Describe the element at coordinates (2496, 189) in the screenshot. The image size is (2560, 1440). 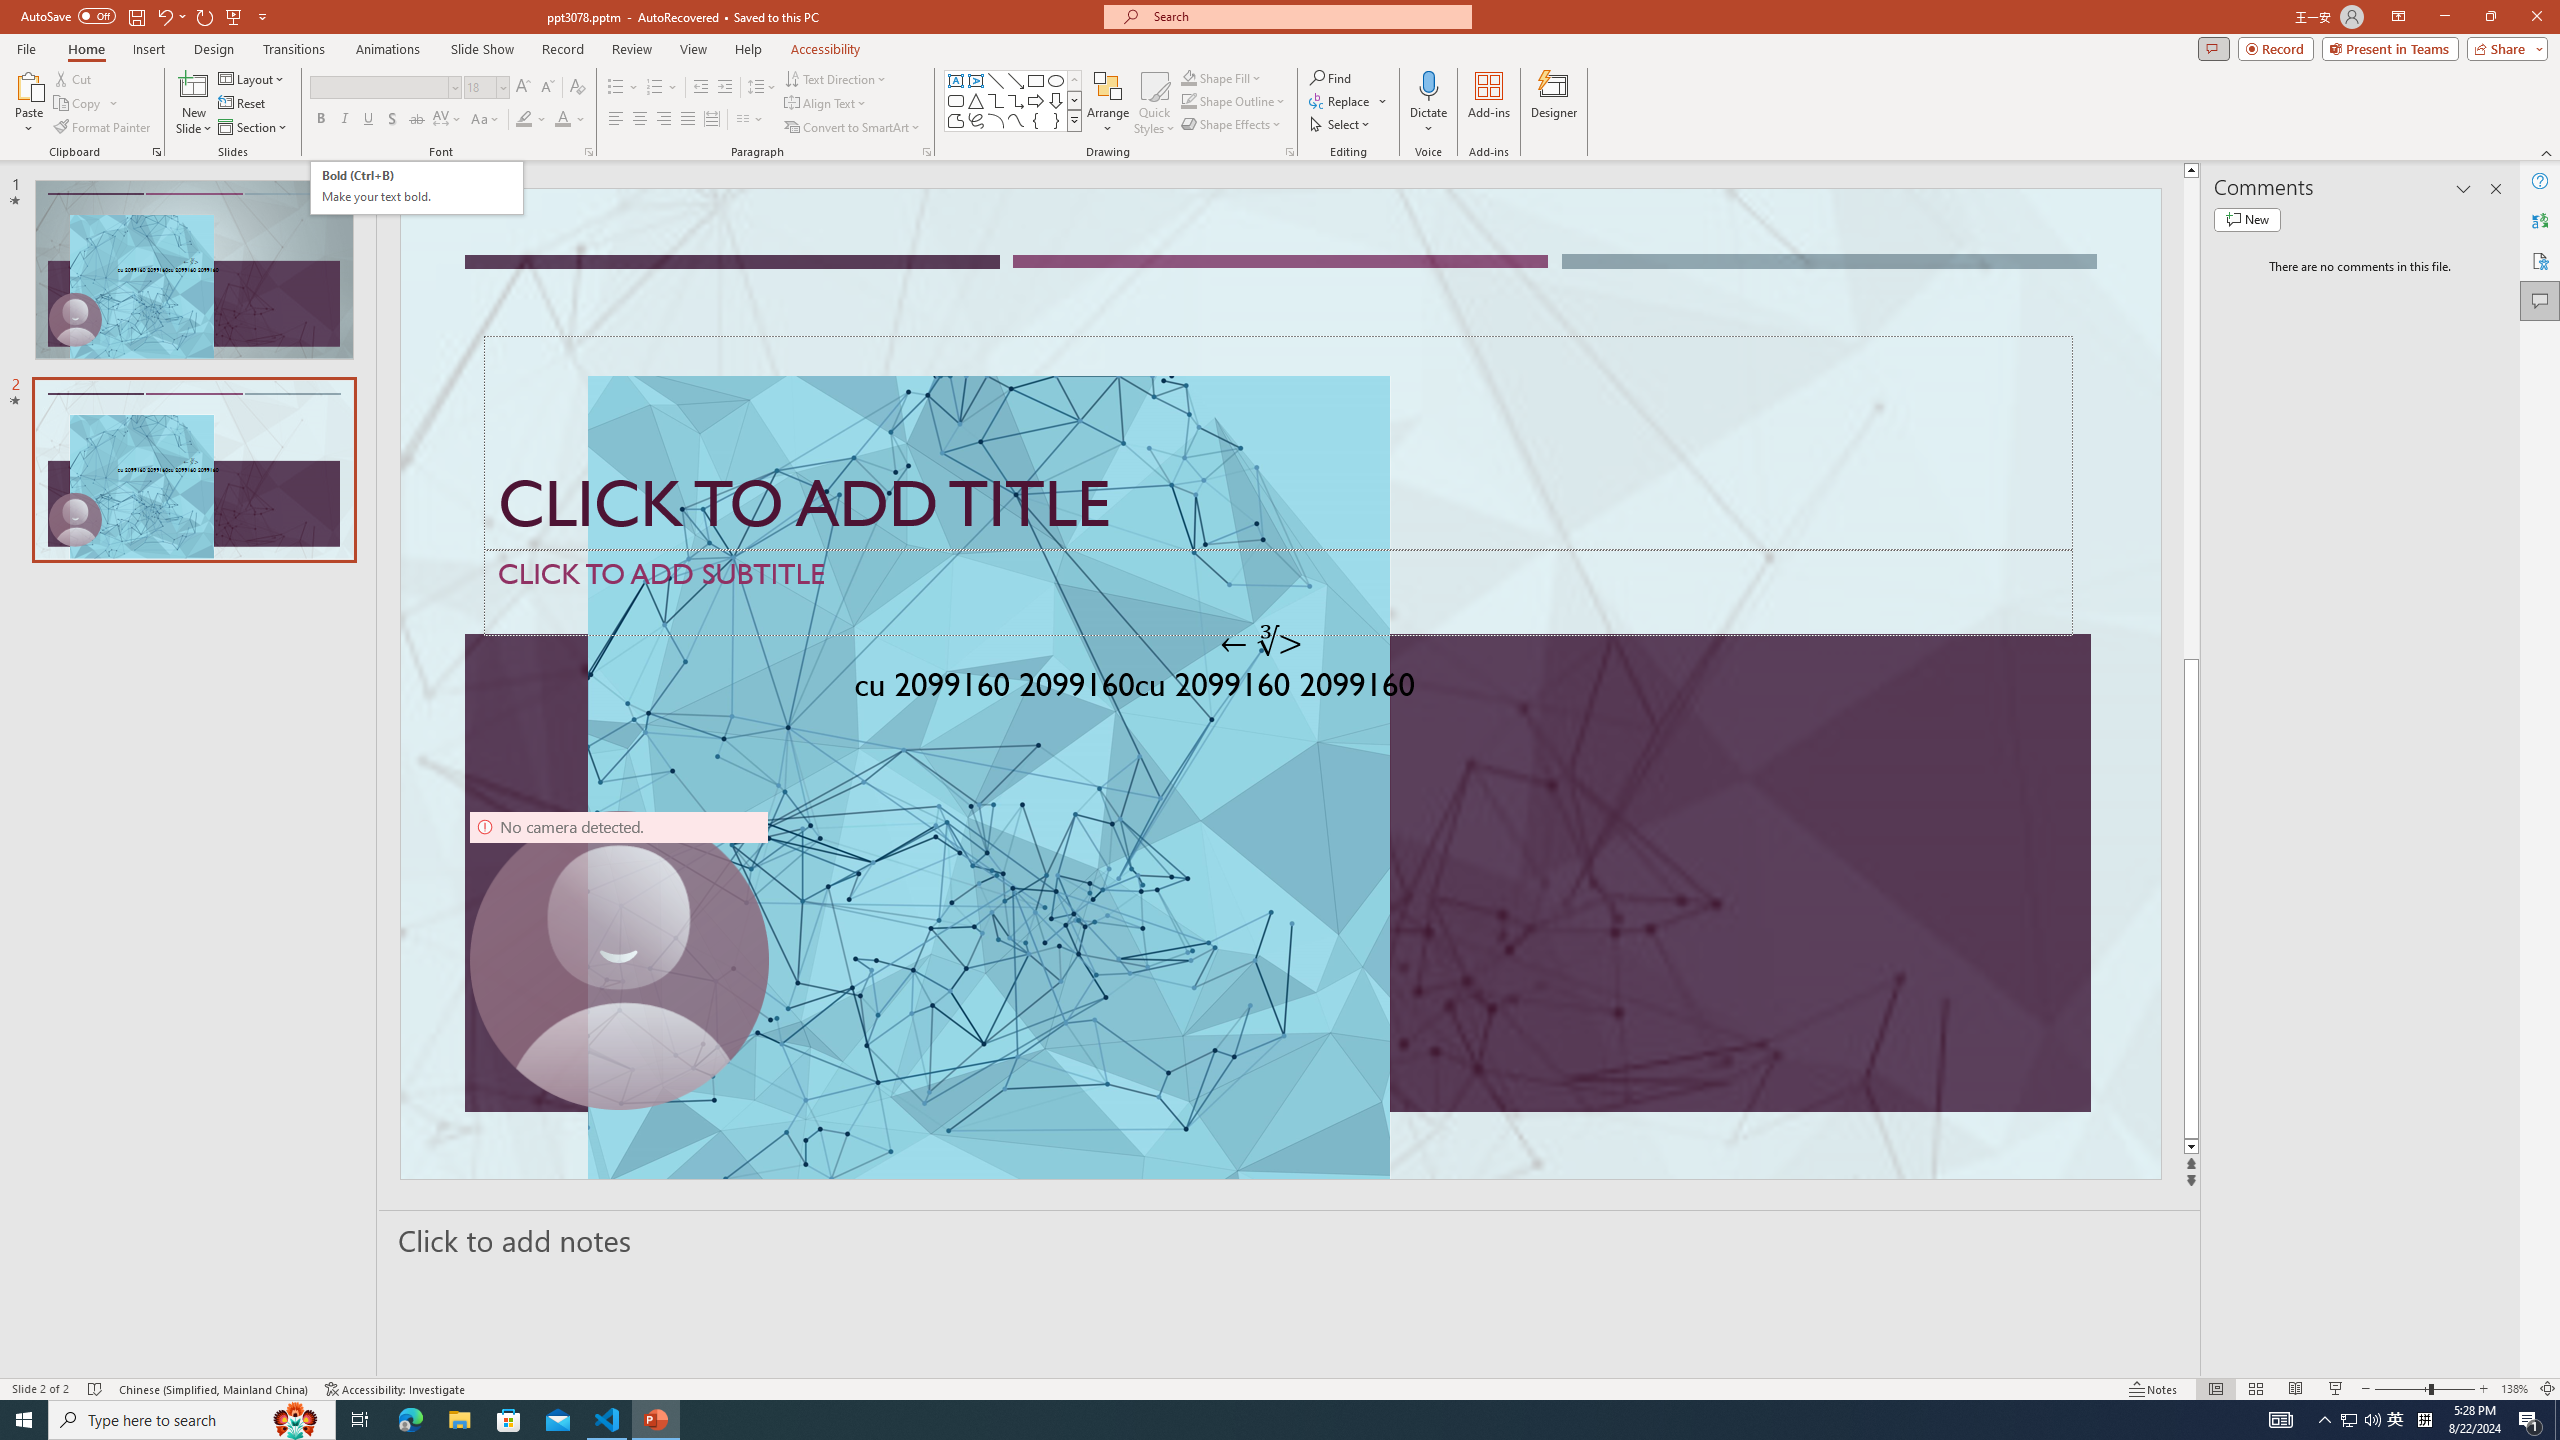
I see `Close pane` at that location.